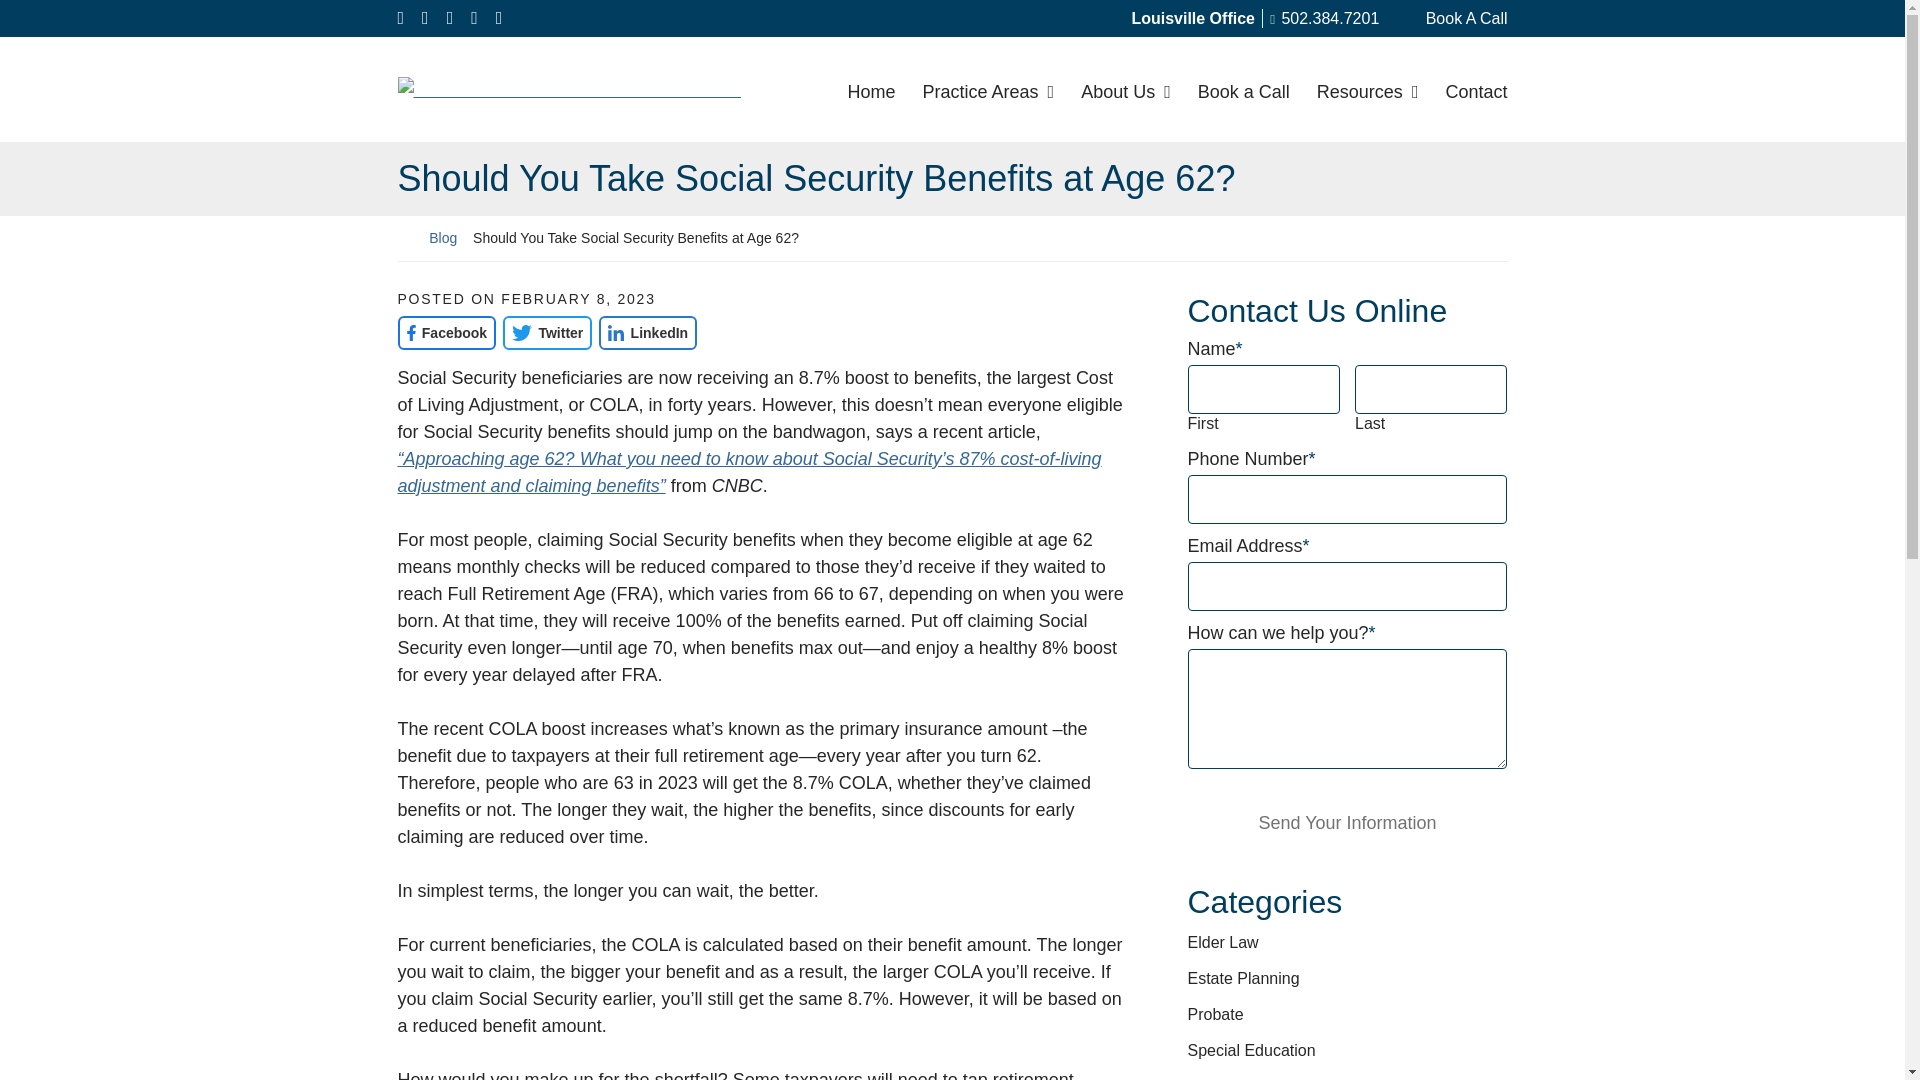 This screenshot has height=1080, width=1920. What do you see at coordinates (1366, 89) in the screenshot?
I see `Resources` at bounding box center [1366, 89].